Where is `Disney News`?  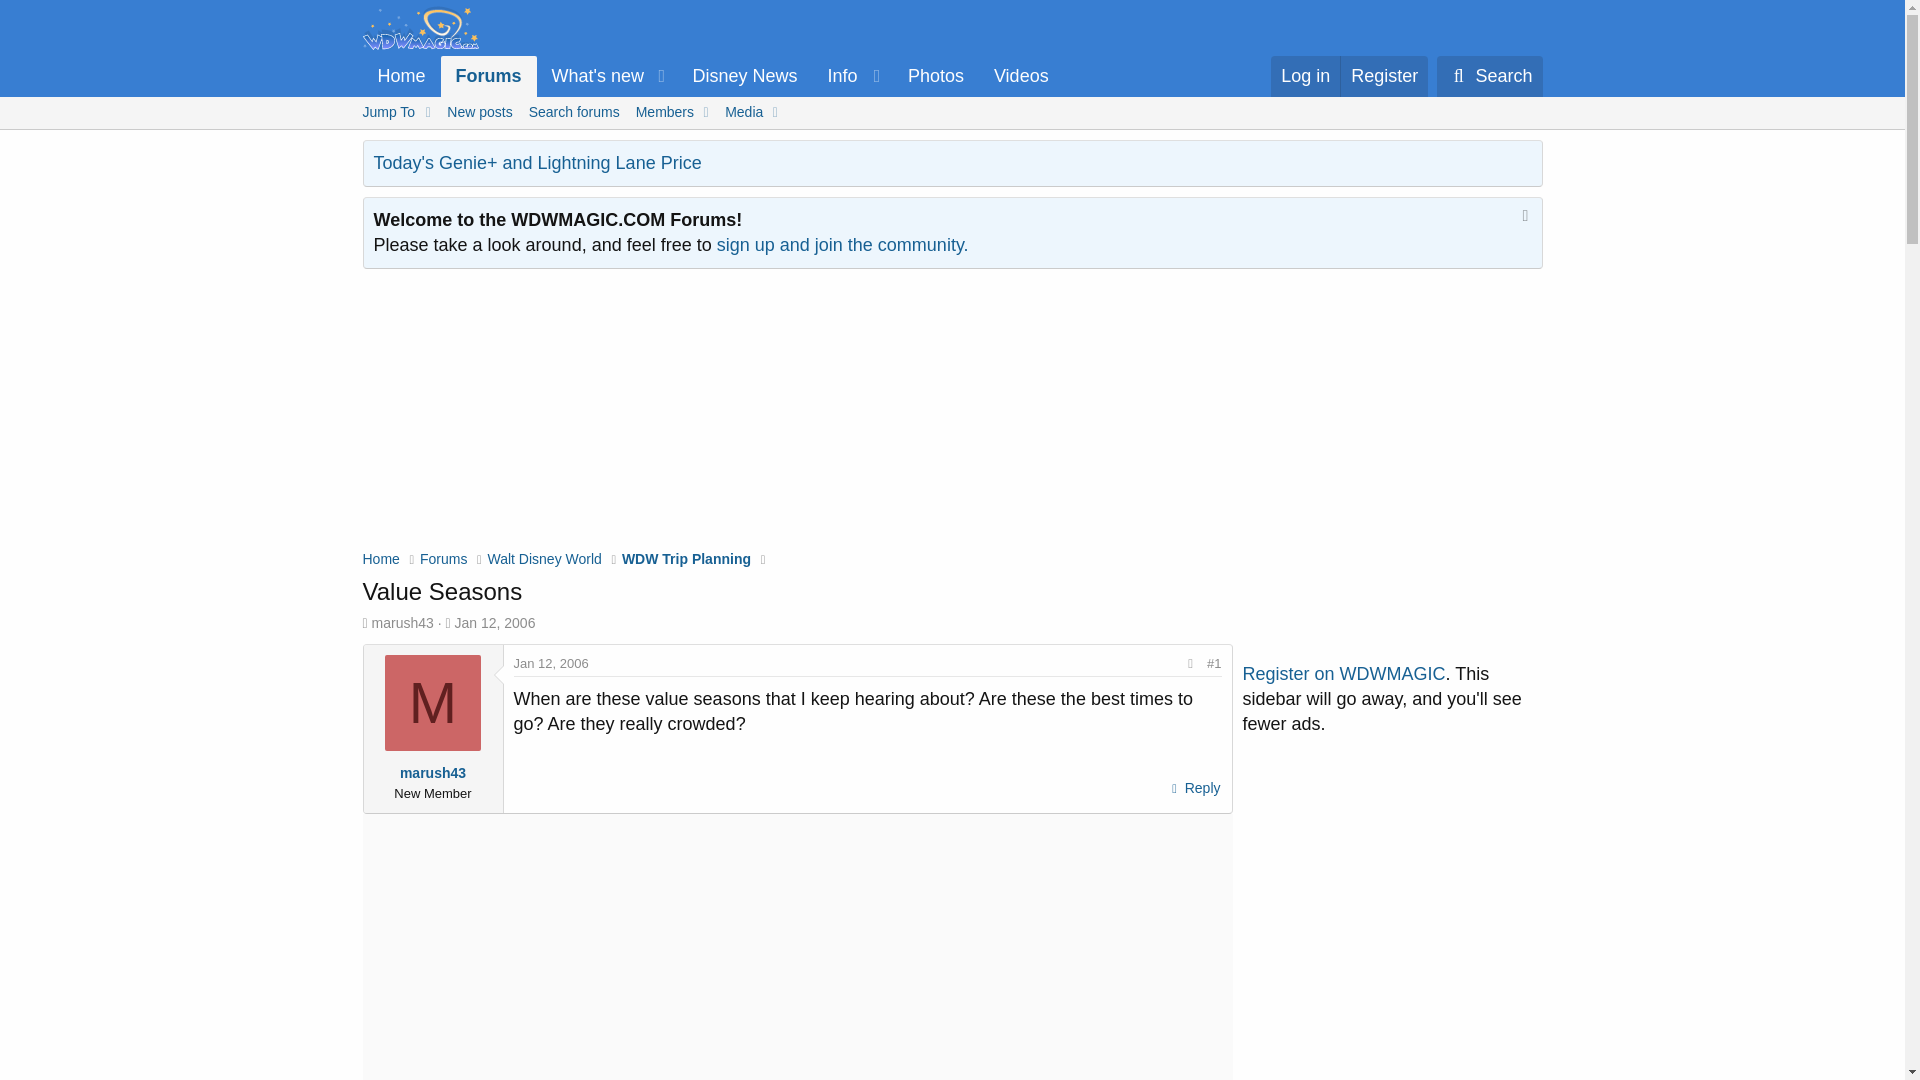 Disney News is located at coordinates (744, 76).